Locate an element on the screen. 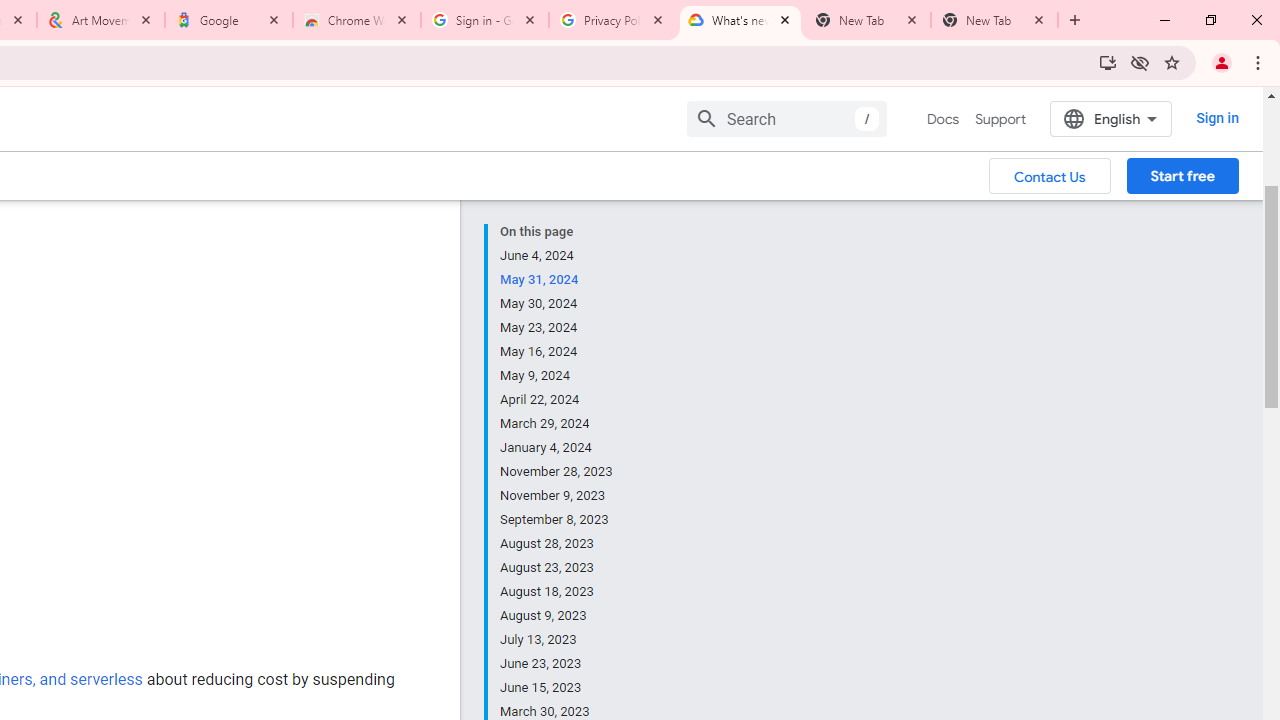 The height and width of the screenshot is (720, 1280). August 23, 2023 is located at coordinates (557, 568).